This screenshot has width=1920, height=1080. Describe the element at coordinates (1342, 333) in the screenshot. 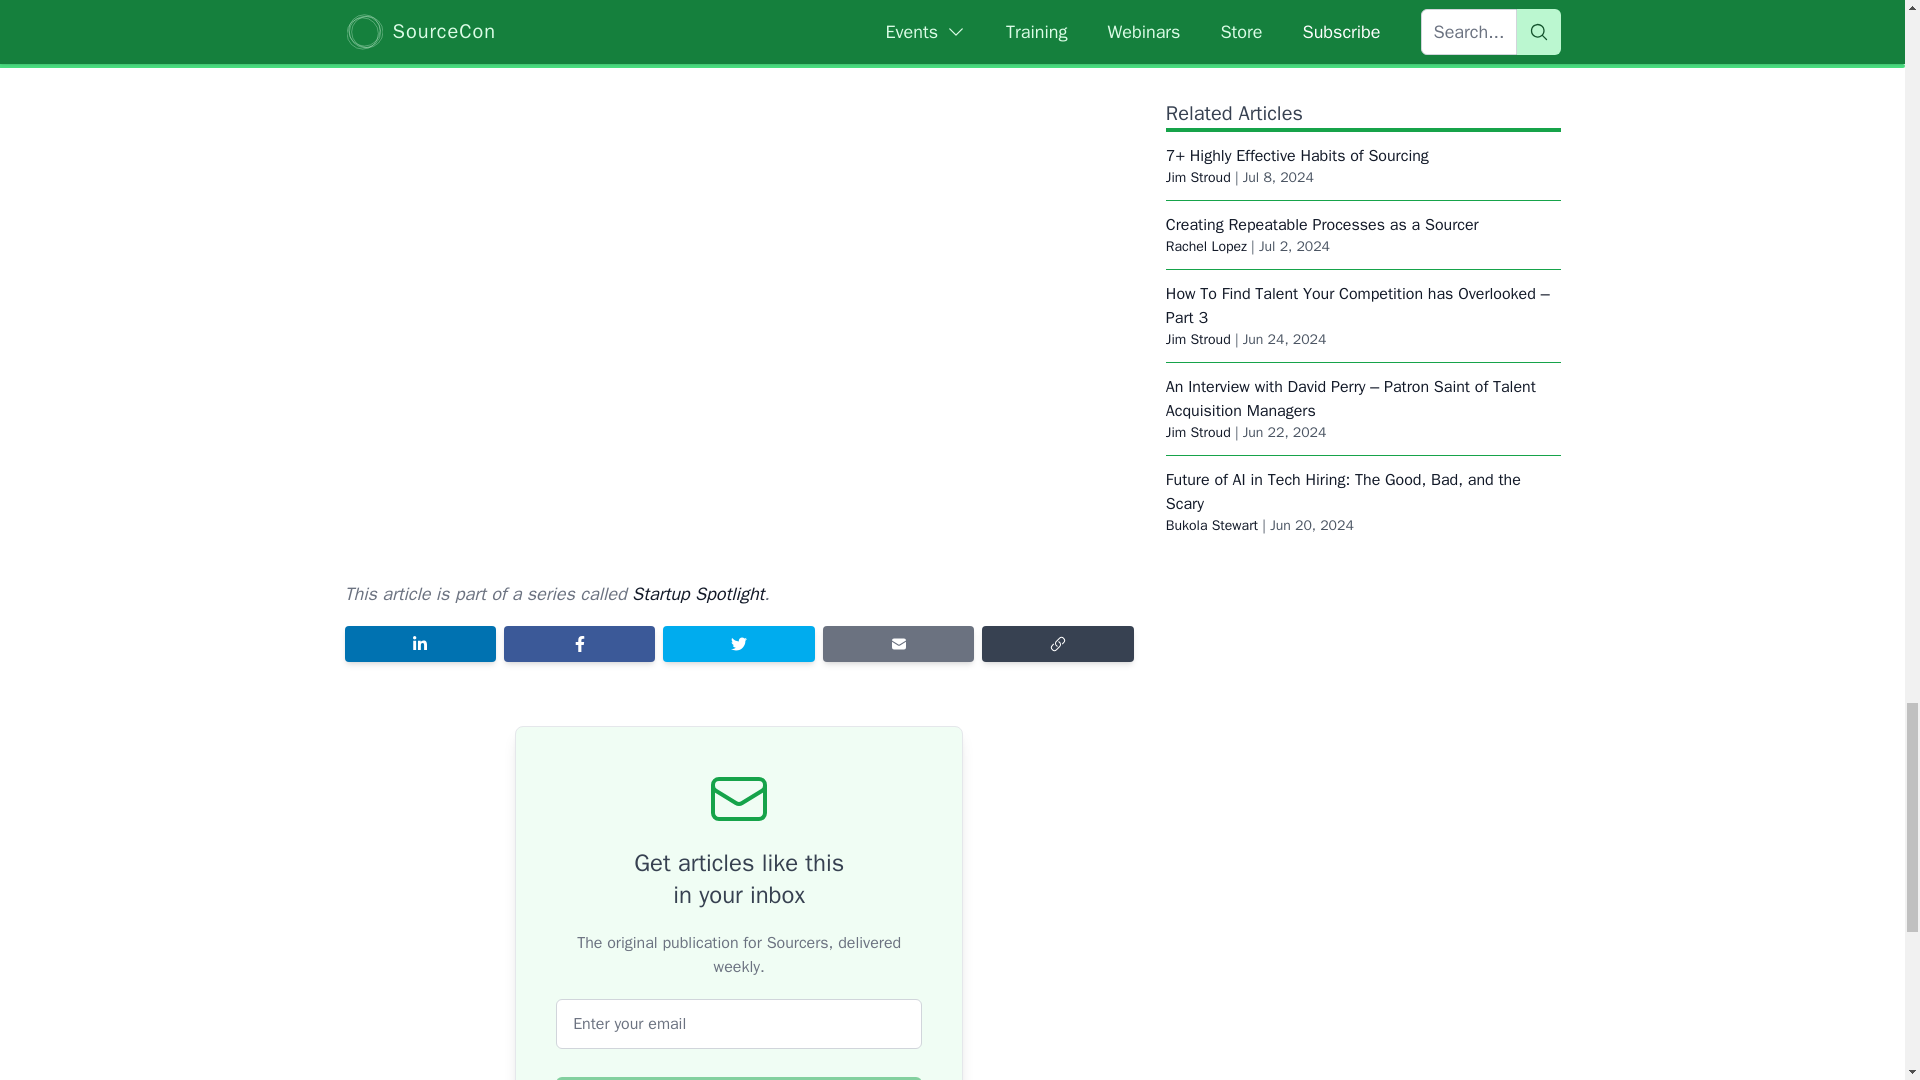

I see `Future of AI in Tech Hiring: The Good, Bad, and the Scary` at that location.